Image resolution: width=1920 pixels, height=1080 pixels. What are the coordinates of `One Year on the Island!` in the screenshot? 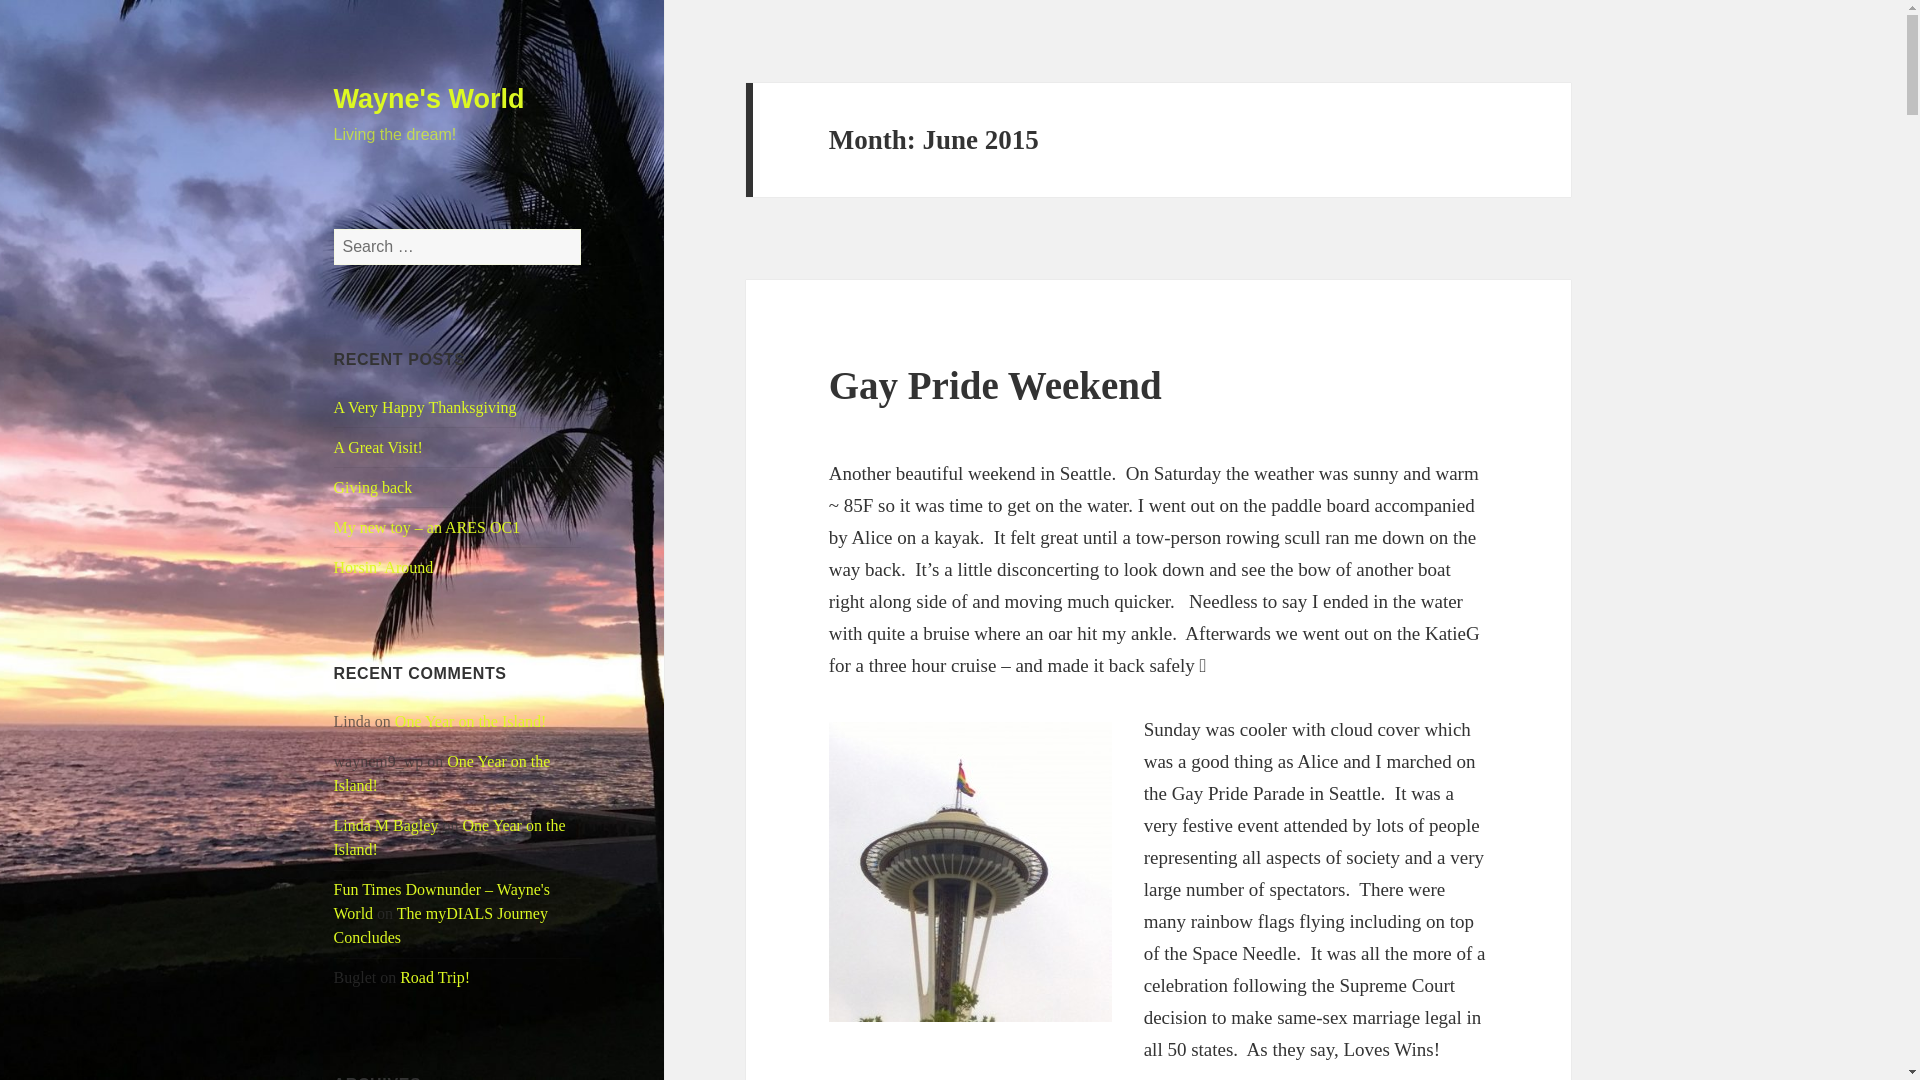 It's located at (442, 772).